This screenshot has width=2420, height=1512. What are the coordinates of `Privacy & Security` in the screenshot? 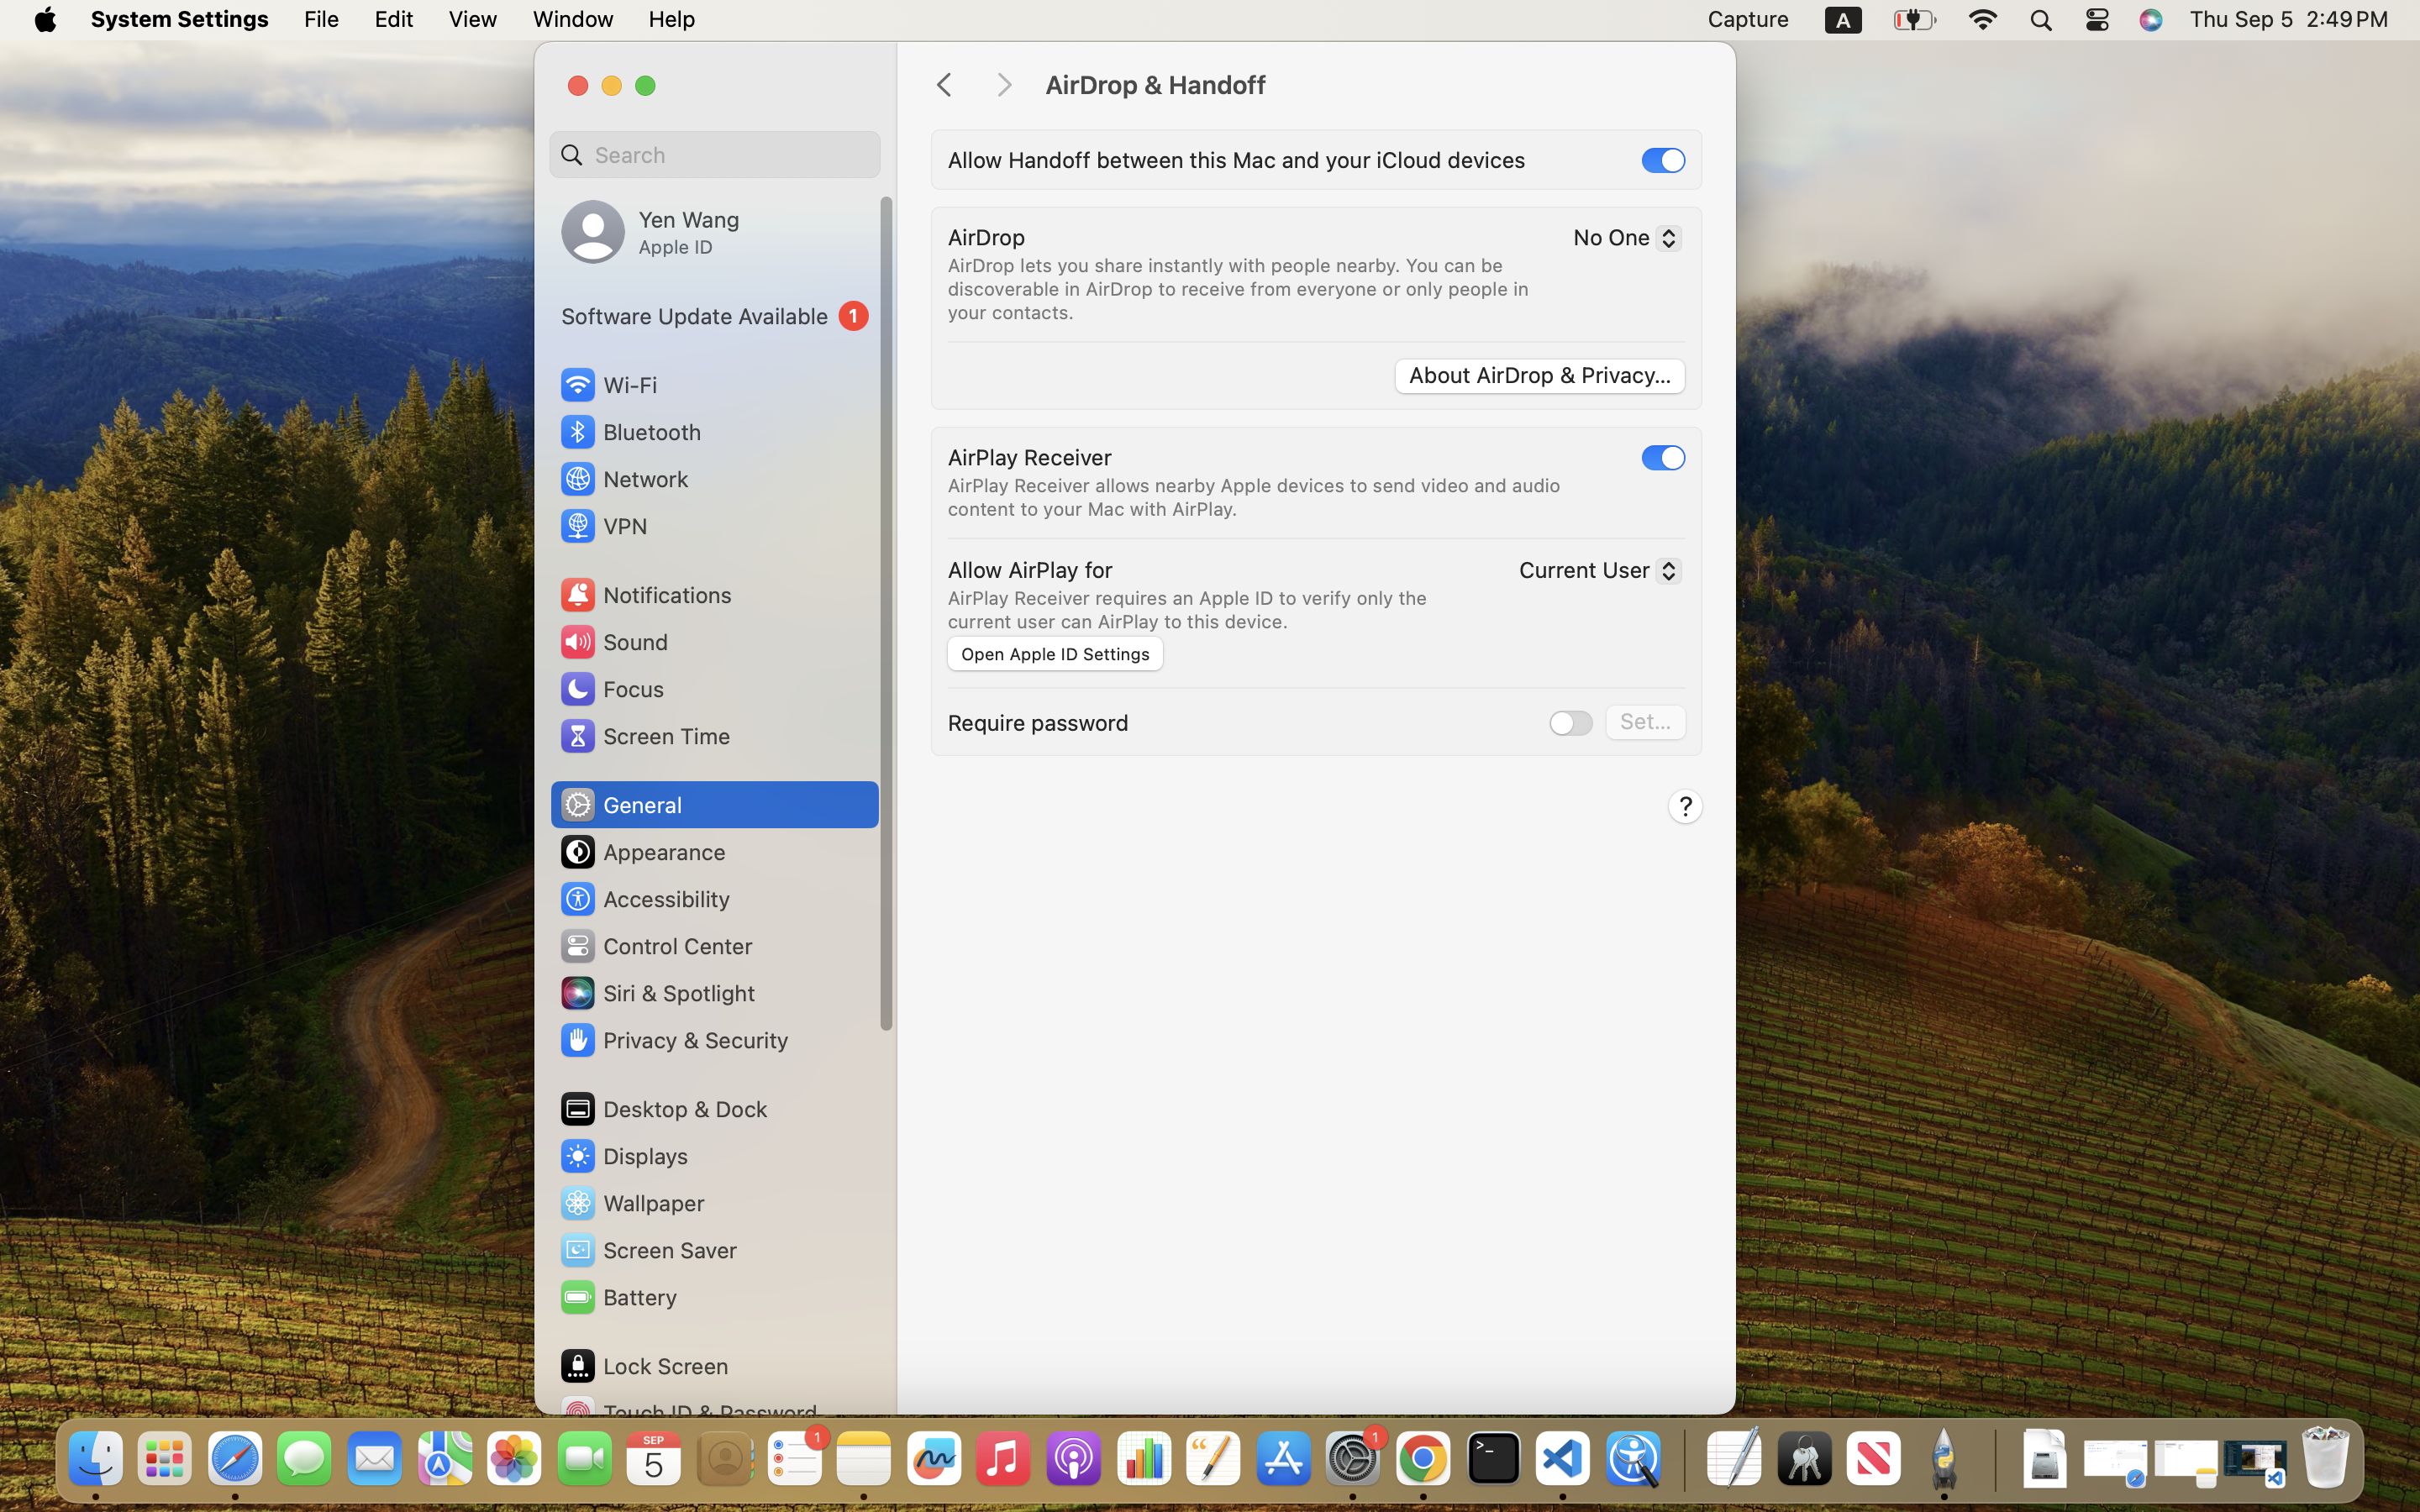 It's located at (673, 1040).